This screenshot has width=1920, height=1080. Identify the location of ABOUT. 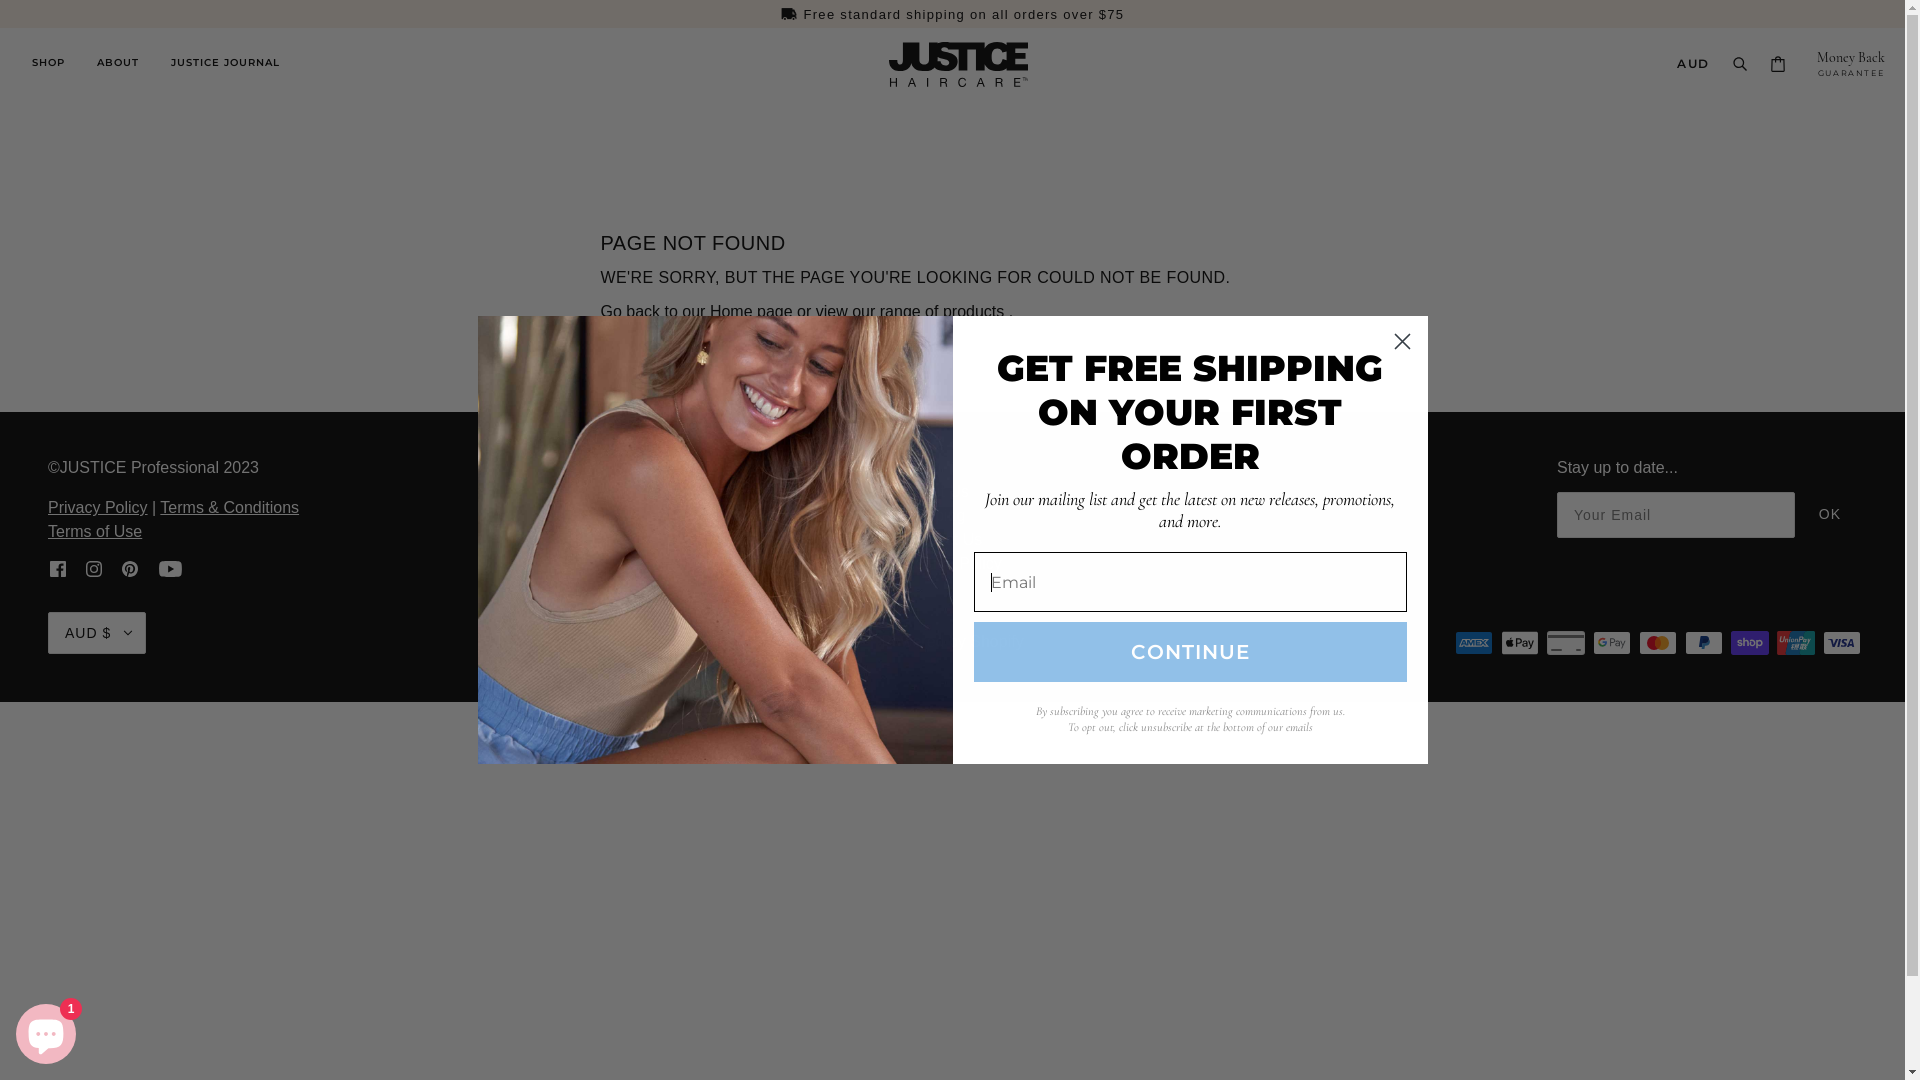
(118, 64).